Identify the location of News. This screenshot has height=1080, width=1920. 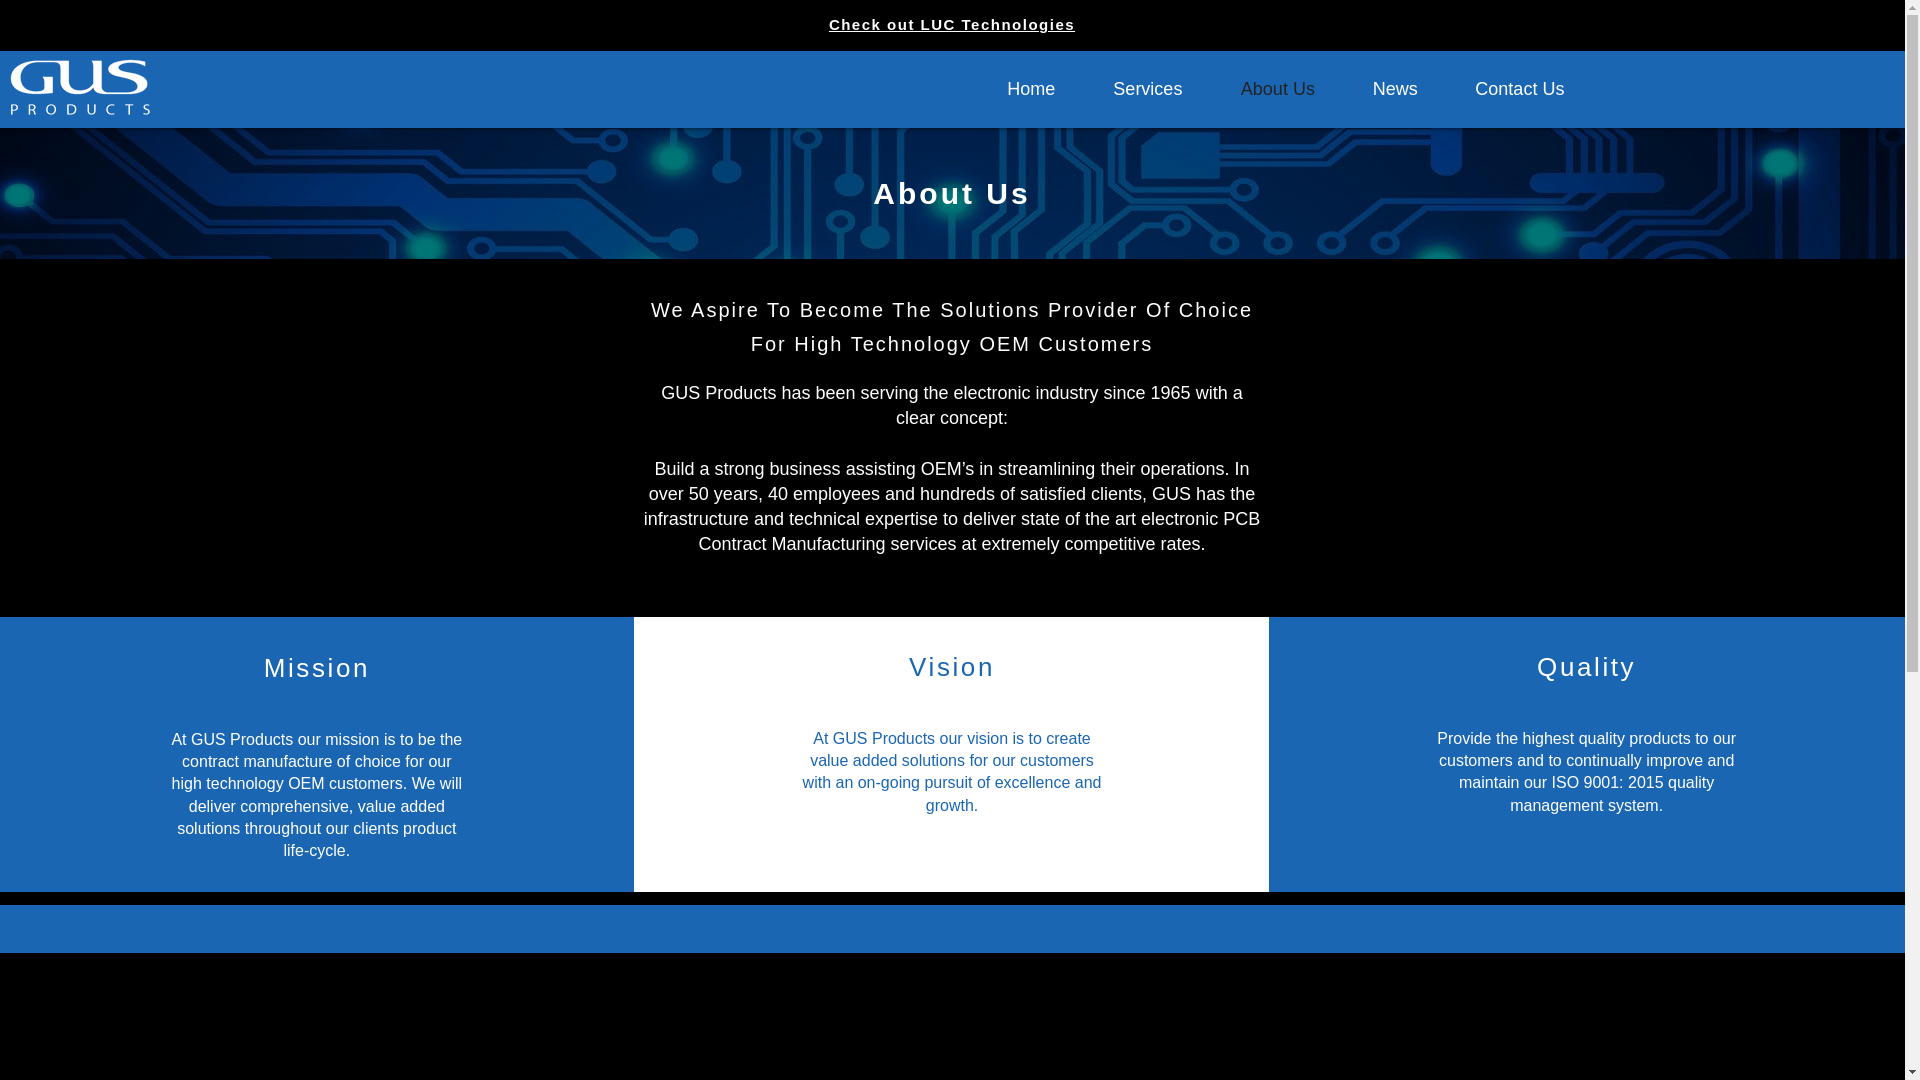
(1394, 88).